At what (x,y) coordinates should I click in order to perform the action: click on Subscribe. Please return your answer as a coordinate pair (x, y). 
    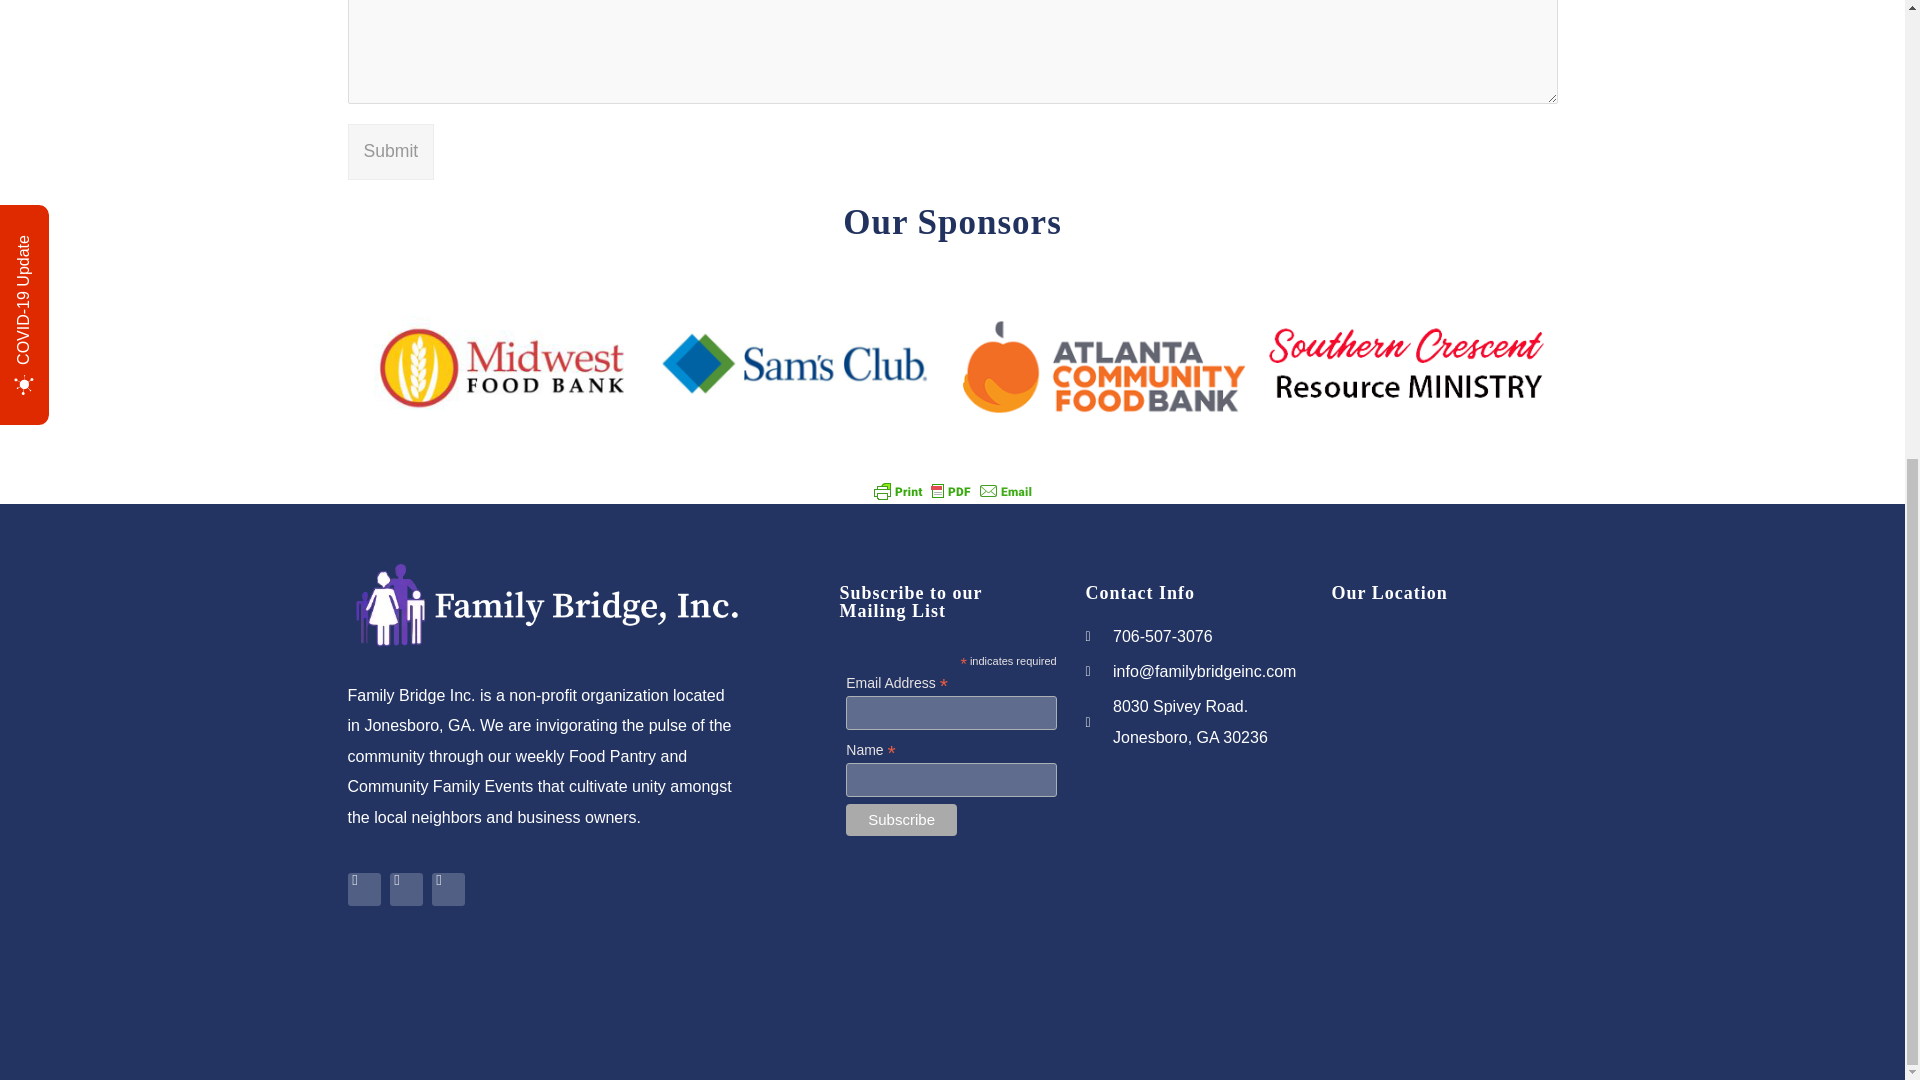
    Looking at the image, I should click on (901, 819).